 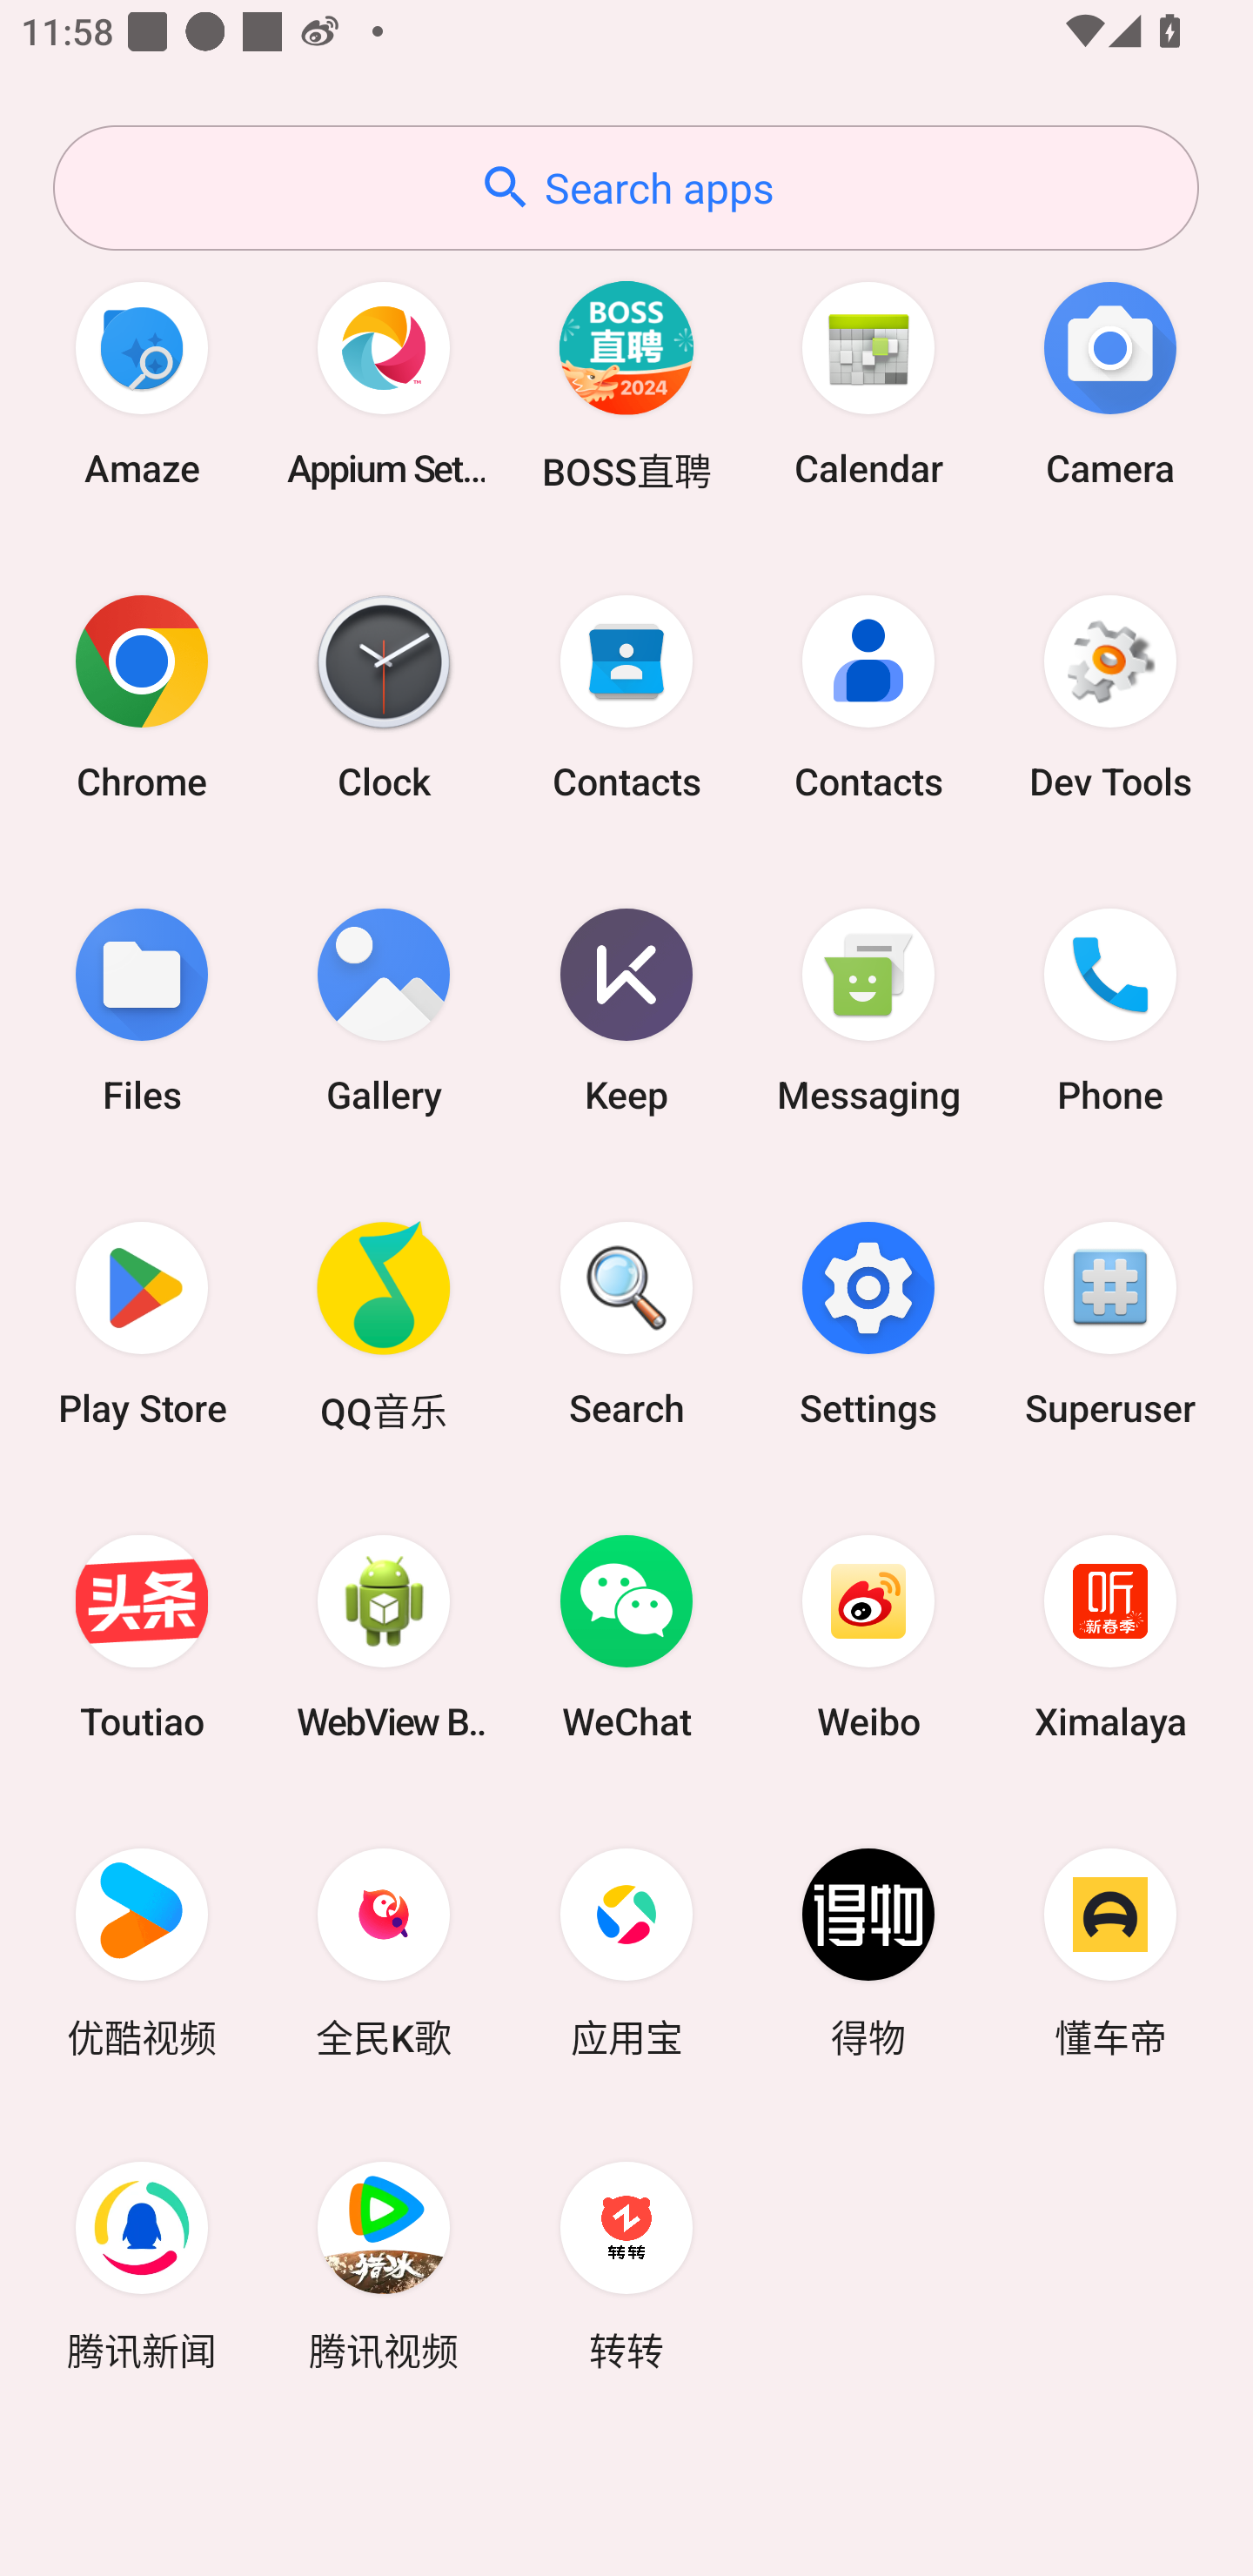 What do you see at coordinates (142, 1323) in the screenshot?
I see `Play Store` at bounding box center [142, 1323].